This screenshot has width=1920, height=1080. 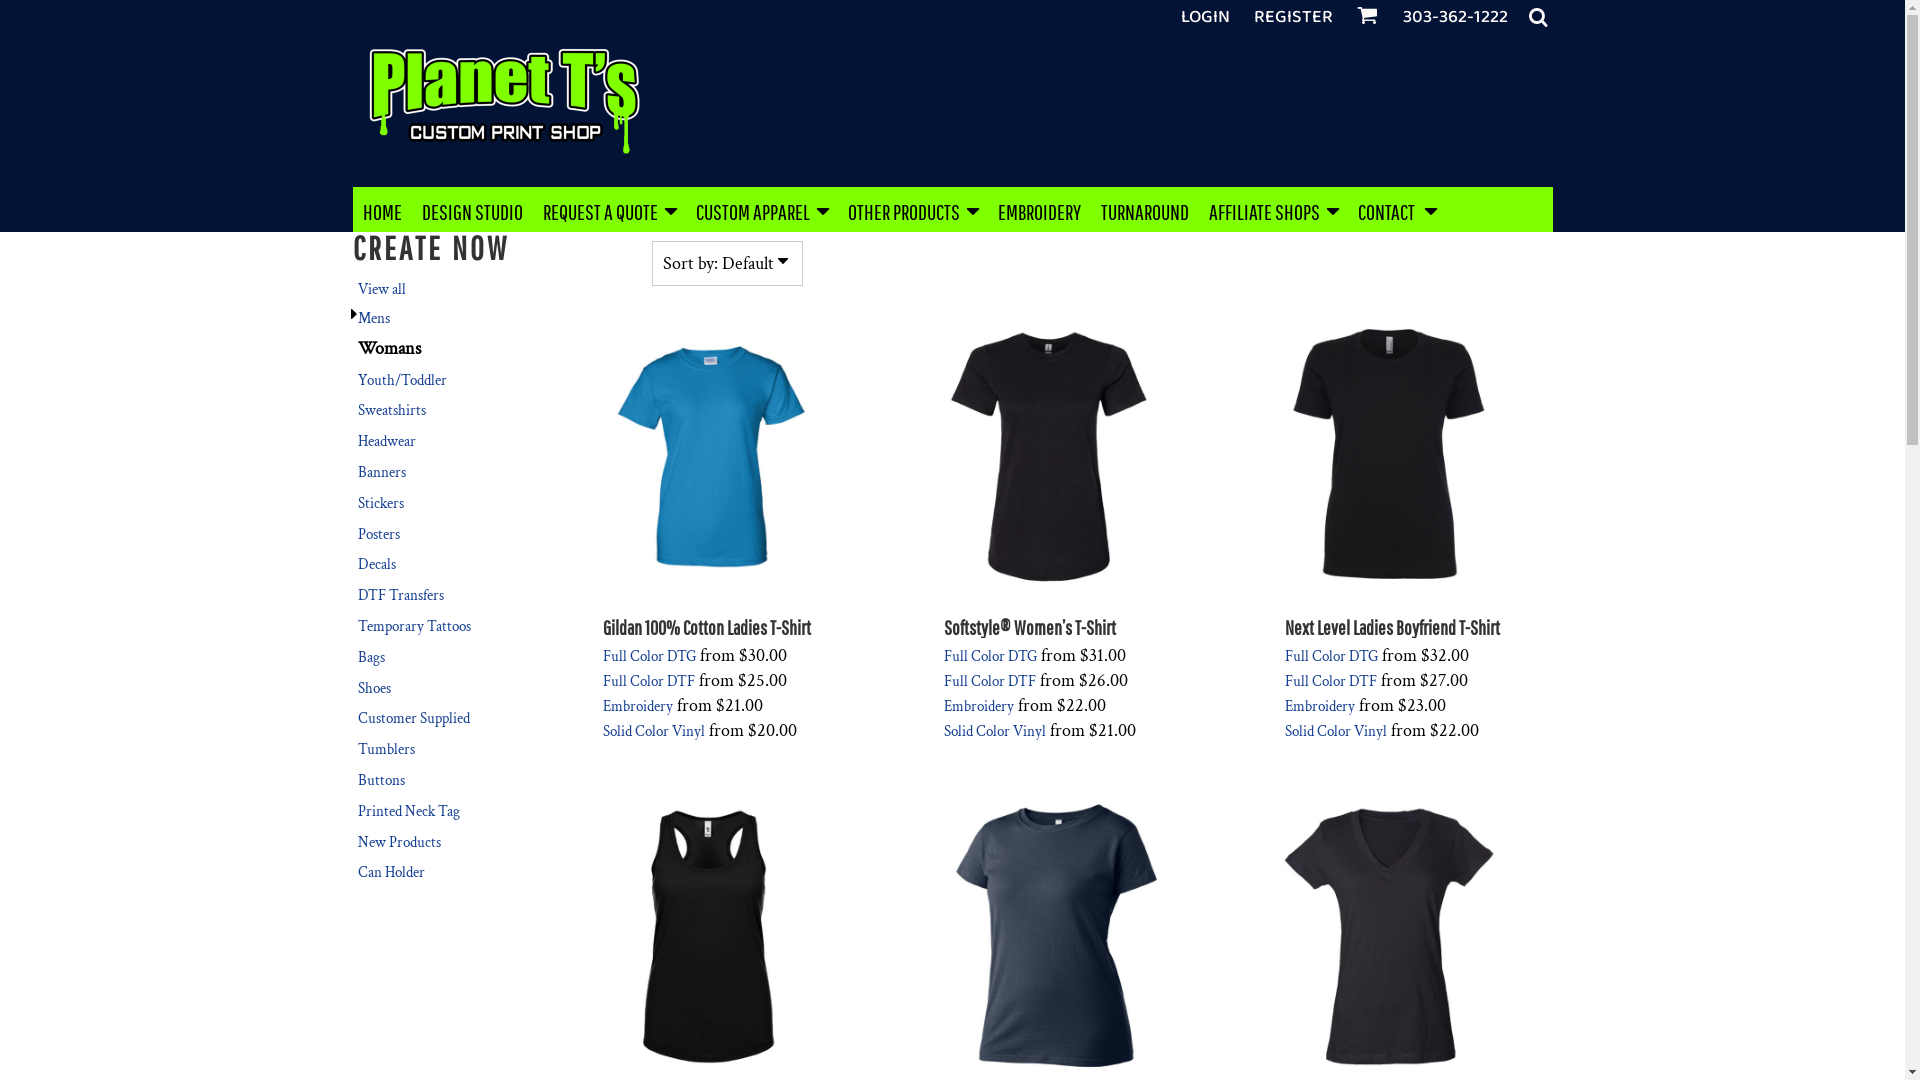 I want to click on CUSTOM APPAREL, so click(x=762, y=210).